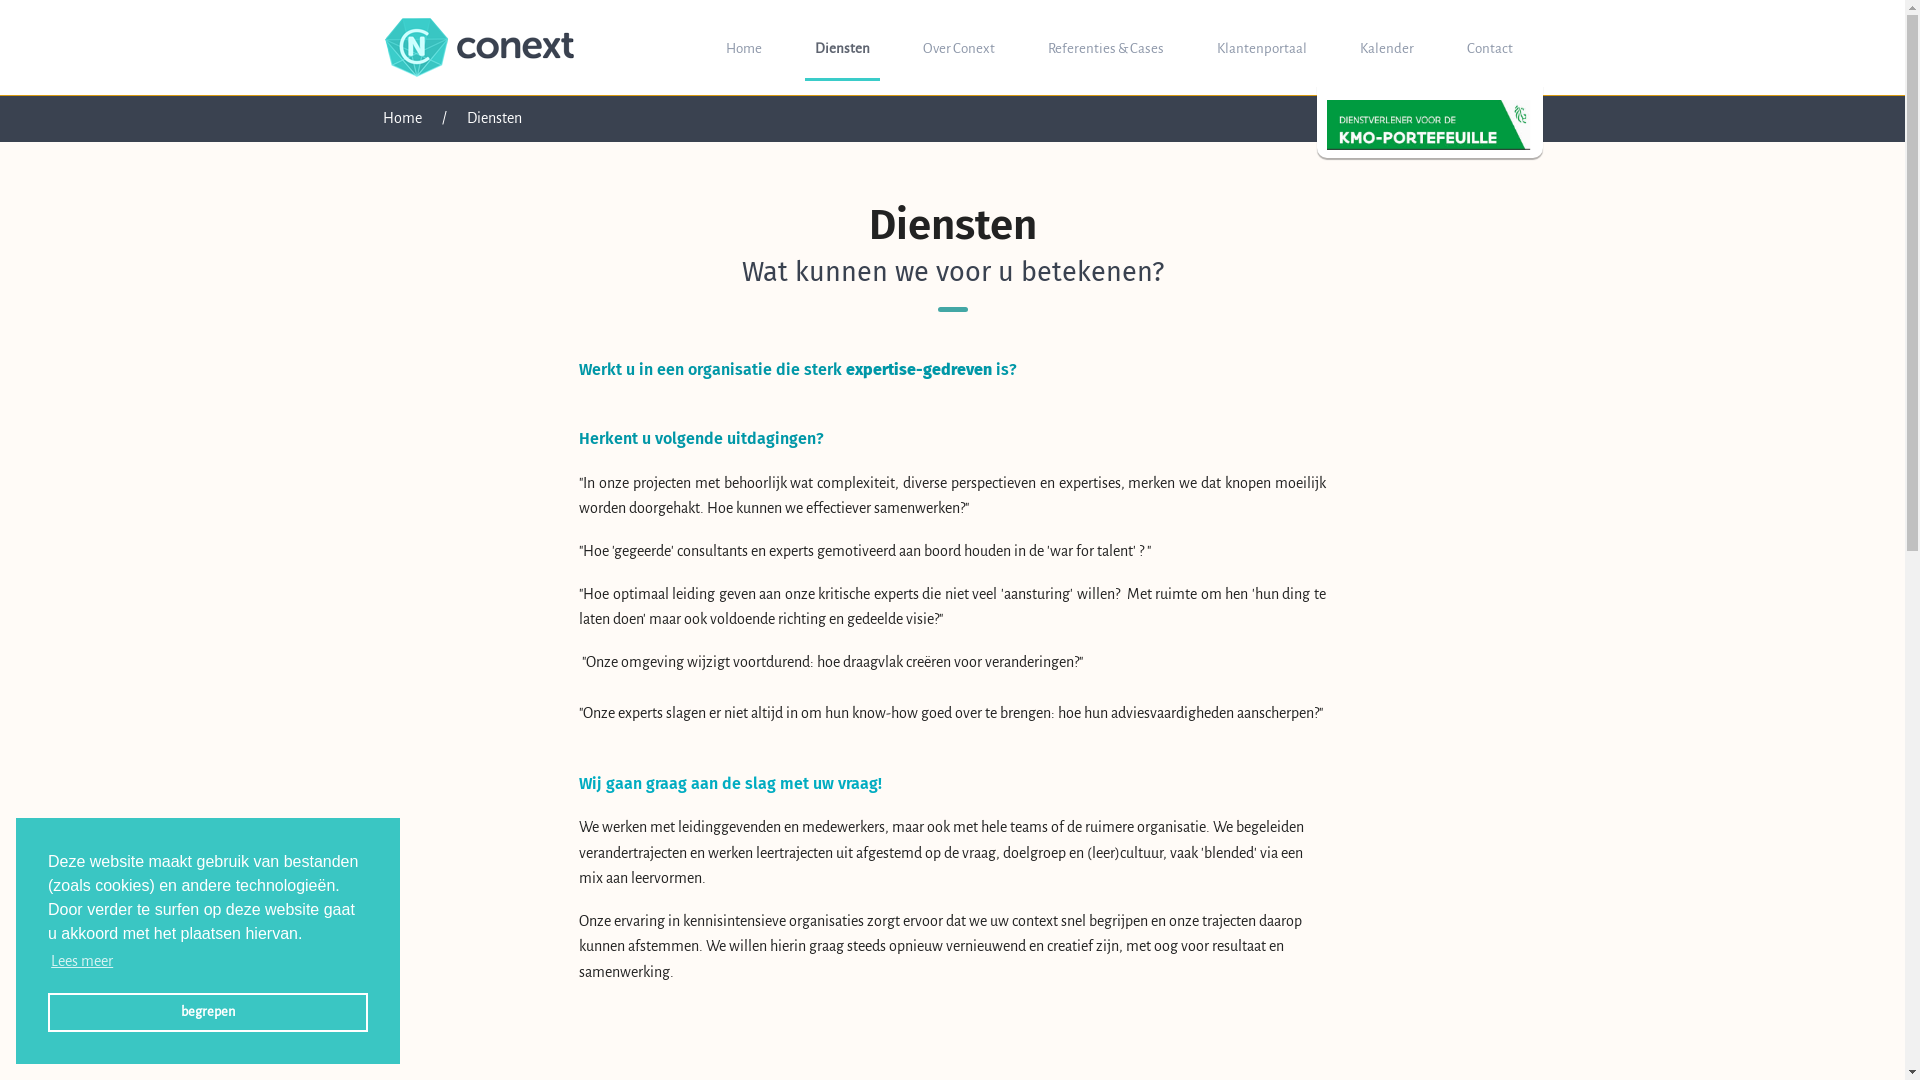  Describe the element at coordinates (208, 1012) in the screenshot. I see `begrepen` at that location.